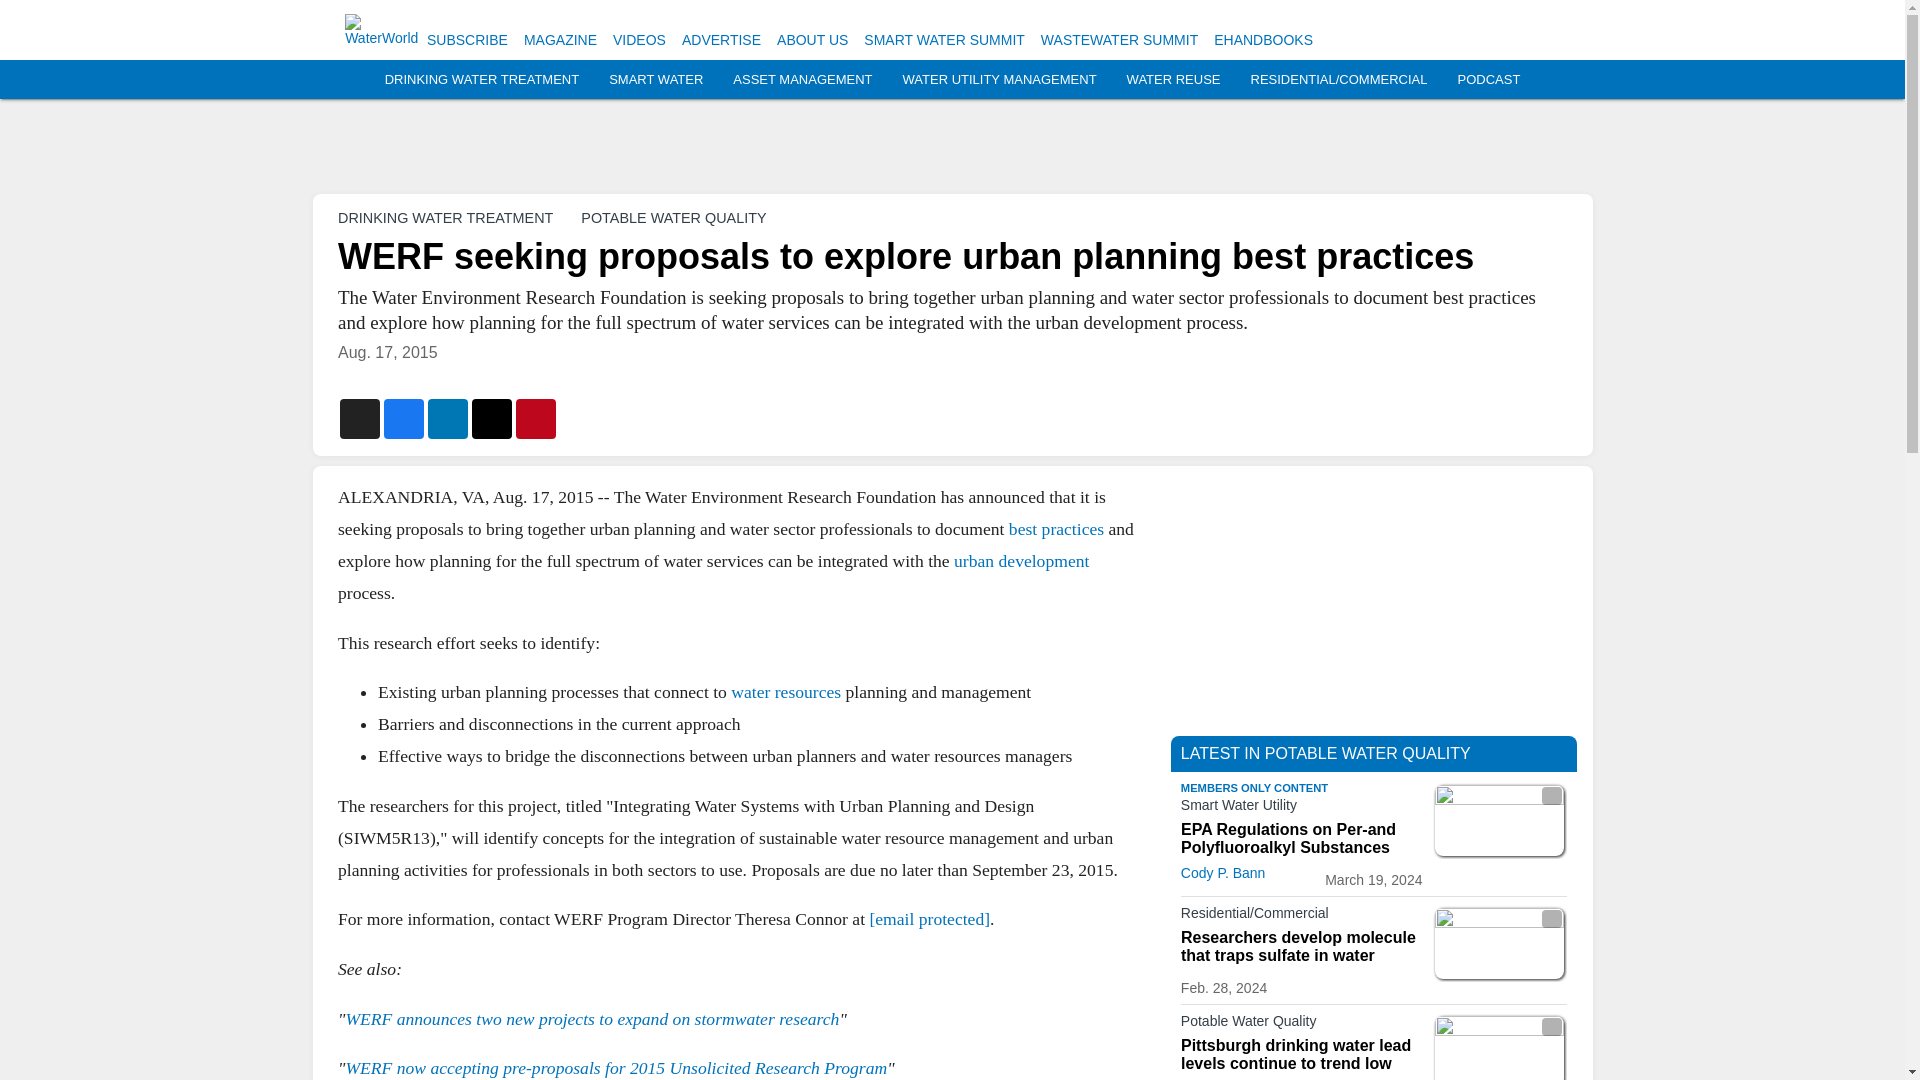 The image size is (1920, 1080). Describe the element at coordinates (802, 80) in the screenshot. I see `ASSET MANAGEMENT` at that location.